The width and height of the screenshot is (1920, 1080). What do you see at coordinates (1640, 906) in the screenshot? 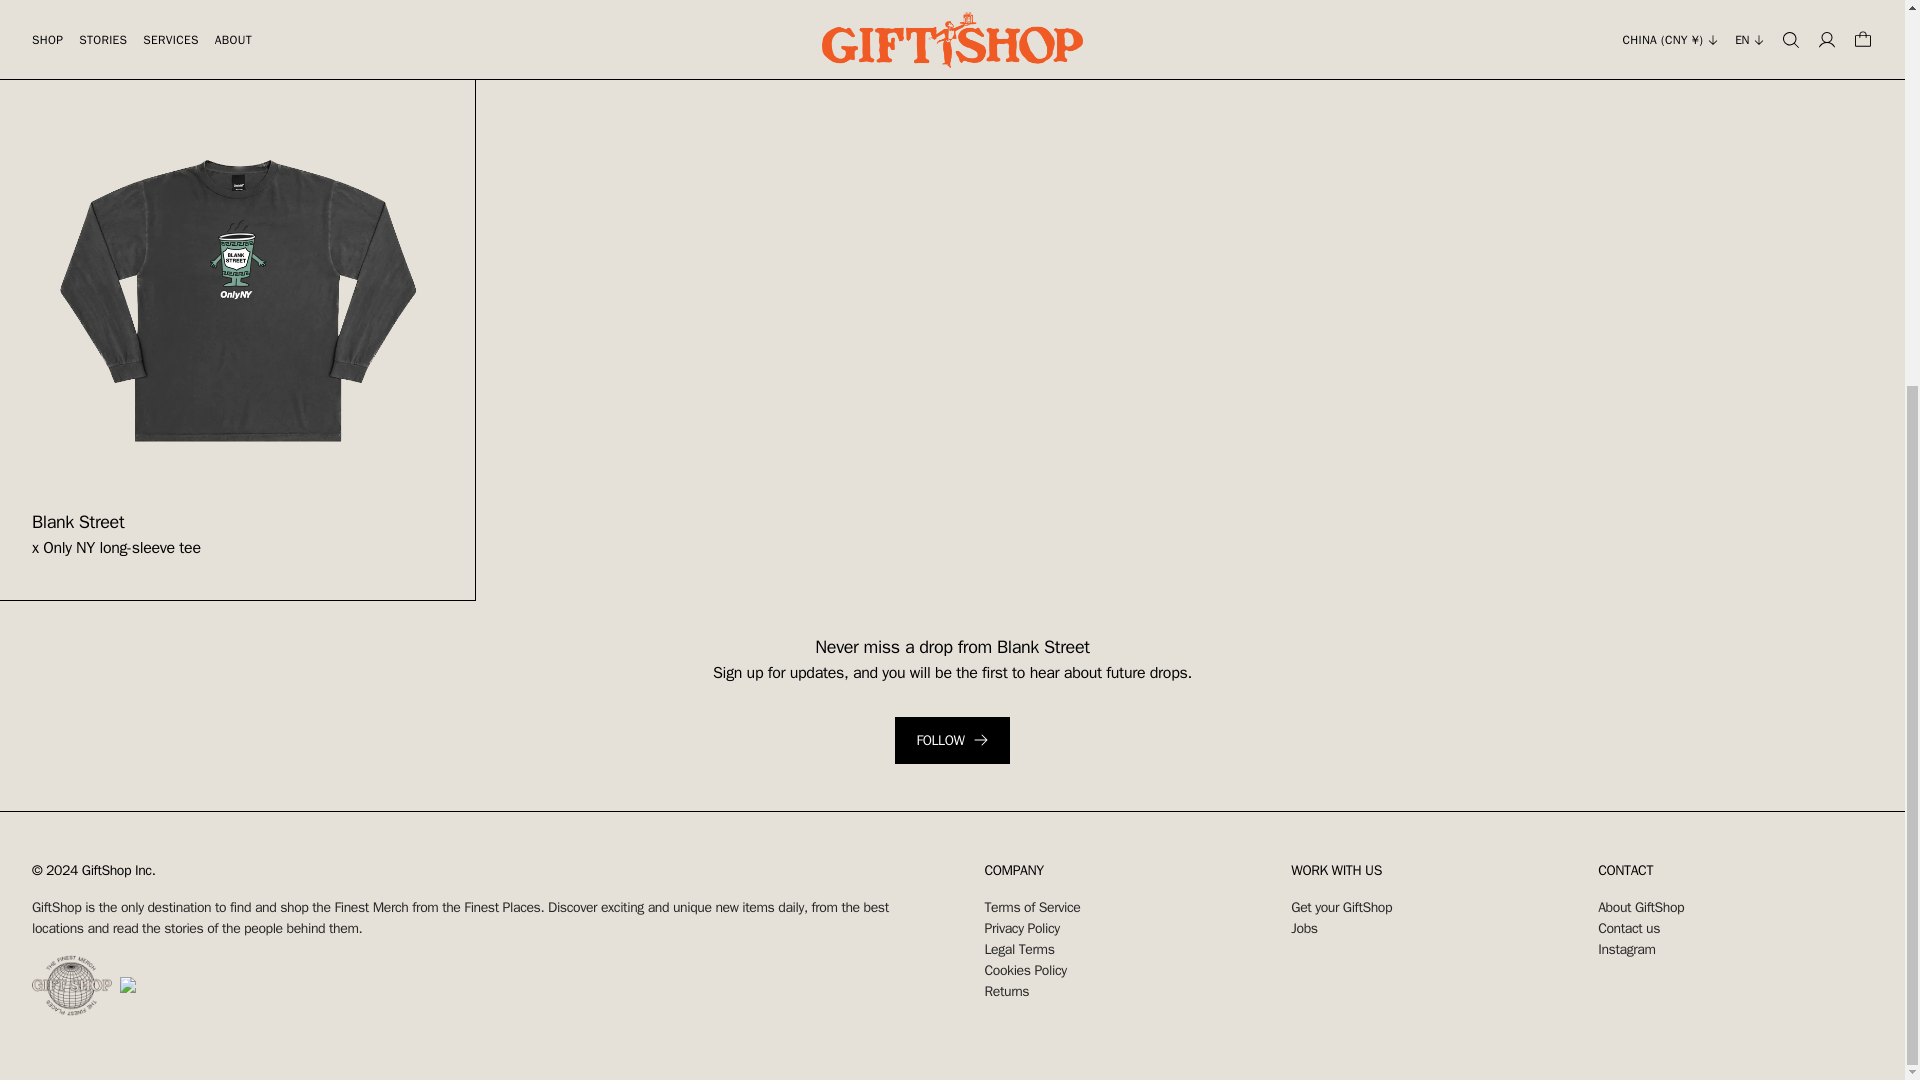
I see `About GiftShop` at bounding box center [1640, 906].